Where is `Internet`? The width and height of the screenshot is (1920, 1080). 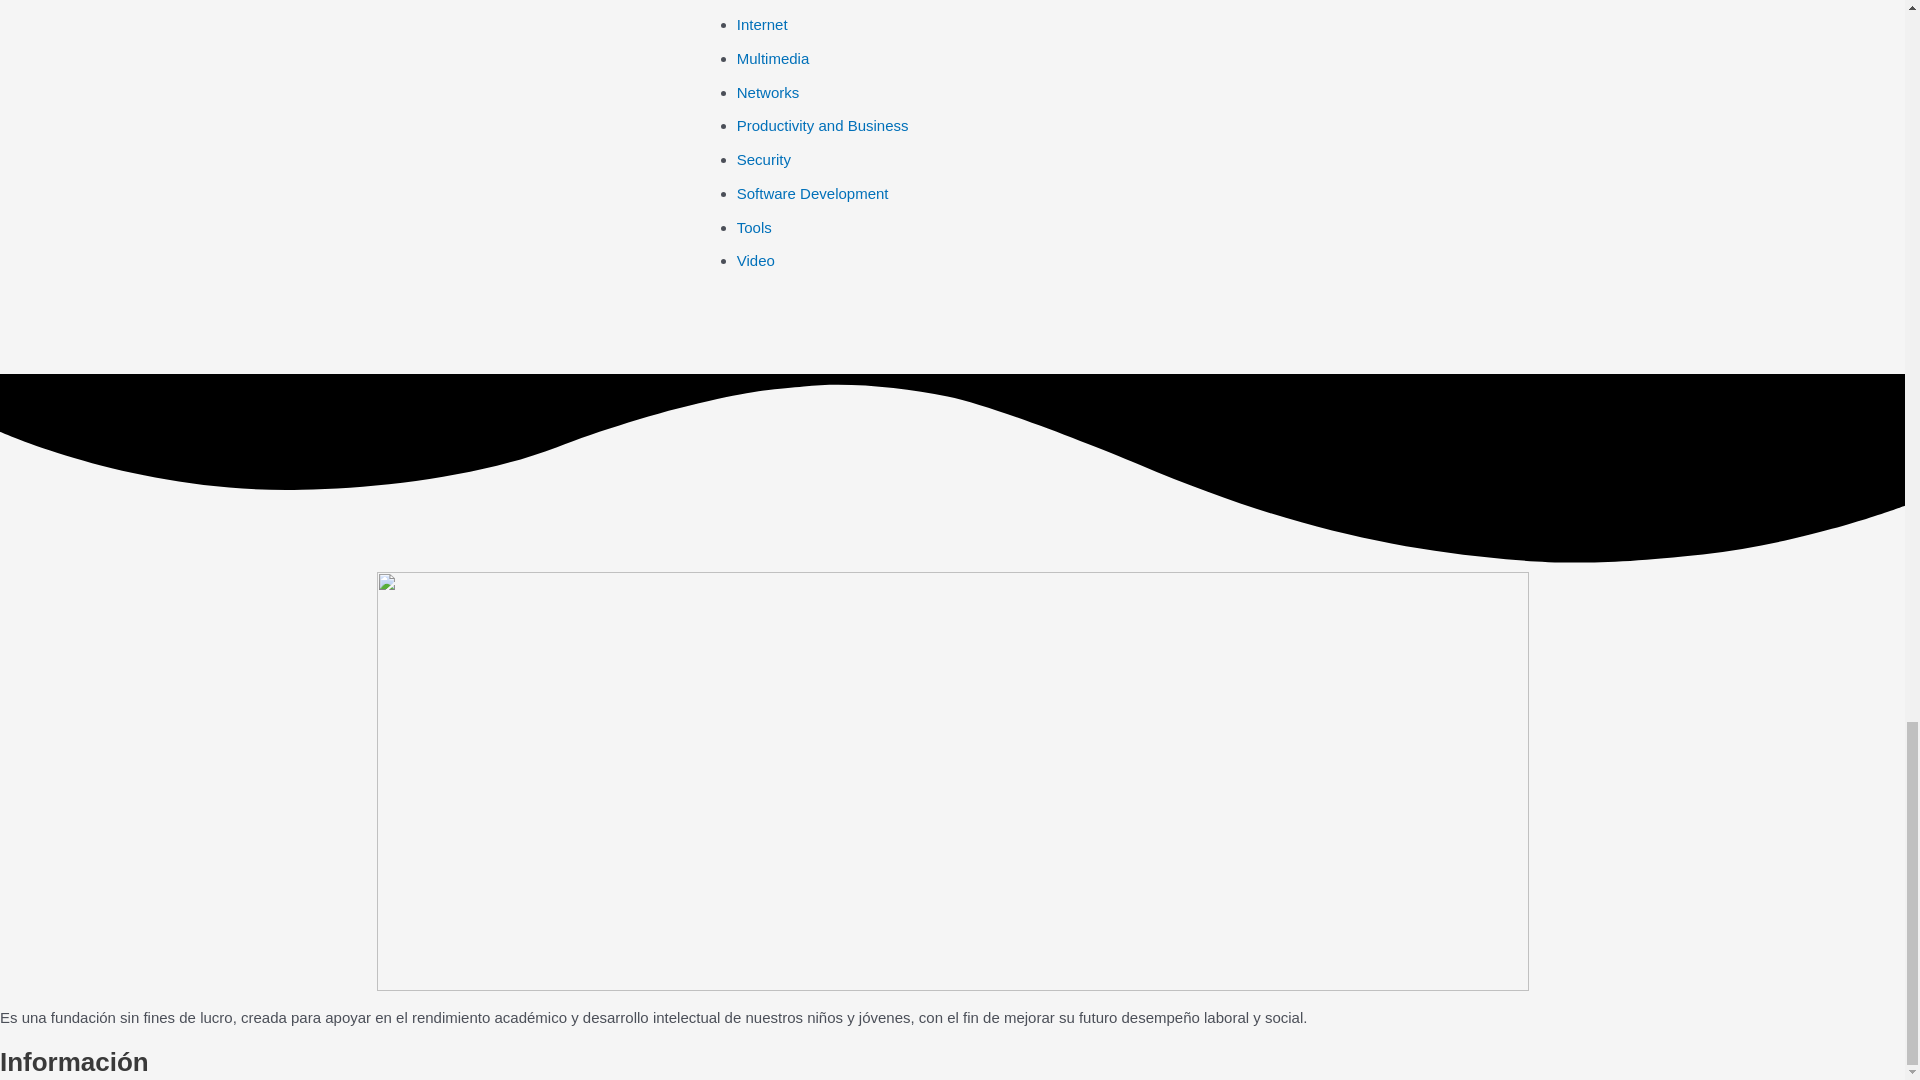
Internet is located at coordinates (762, 24).